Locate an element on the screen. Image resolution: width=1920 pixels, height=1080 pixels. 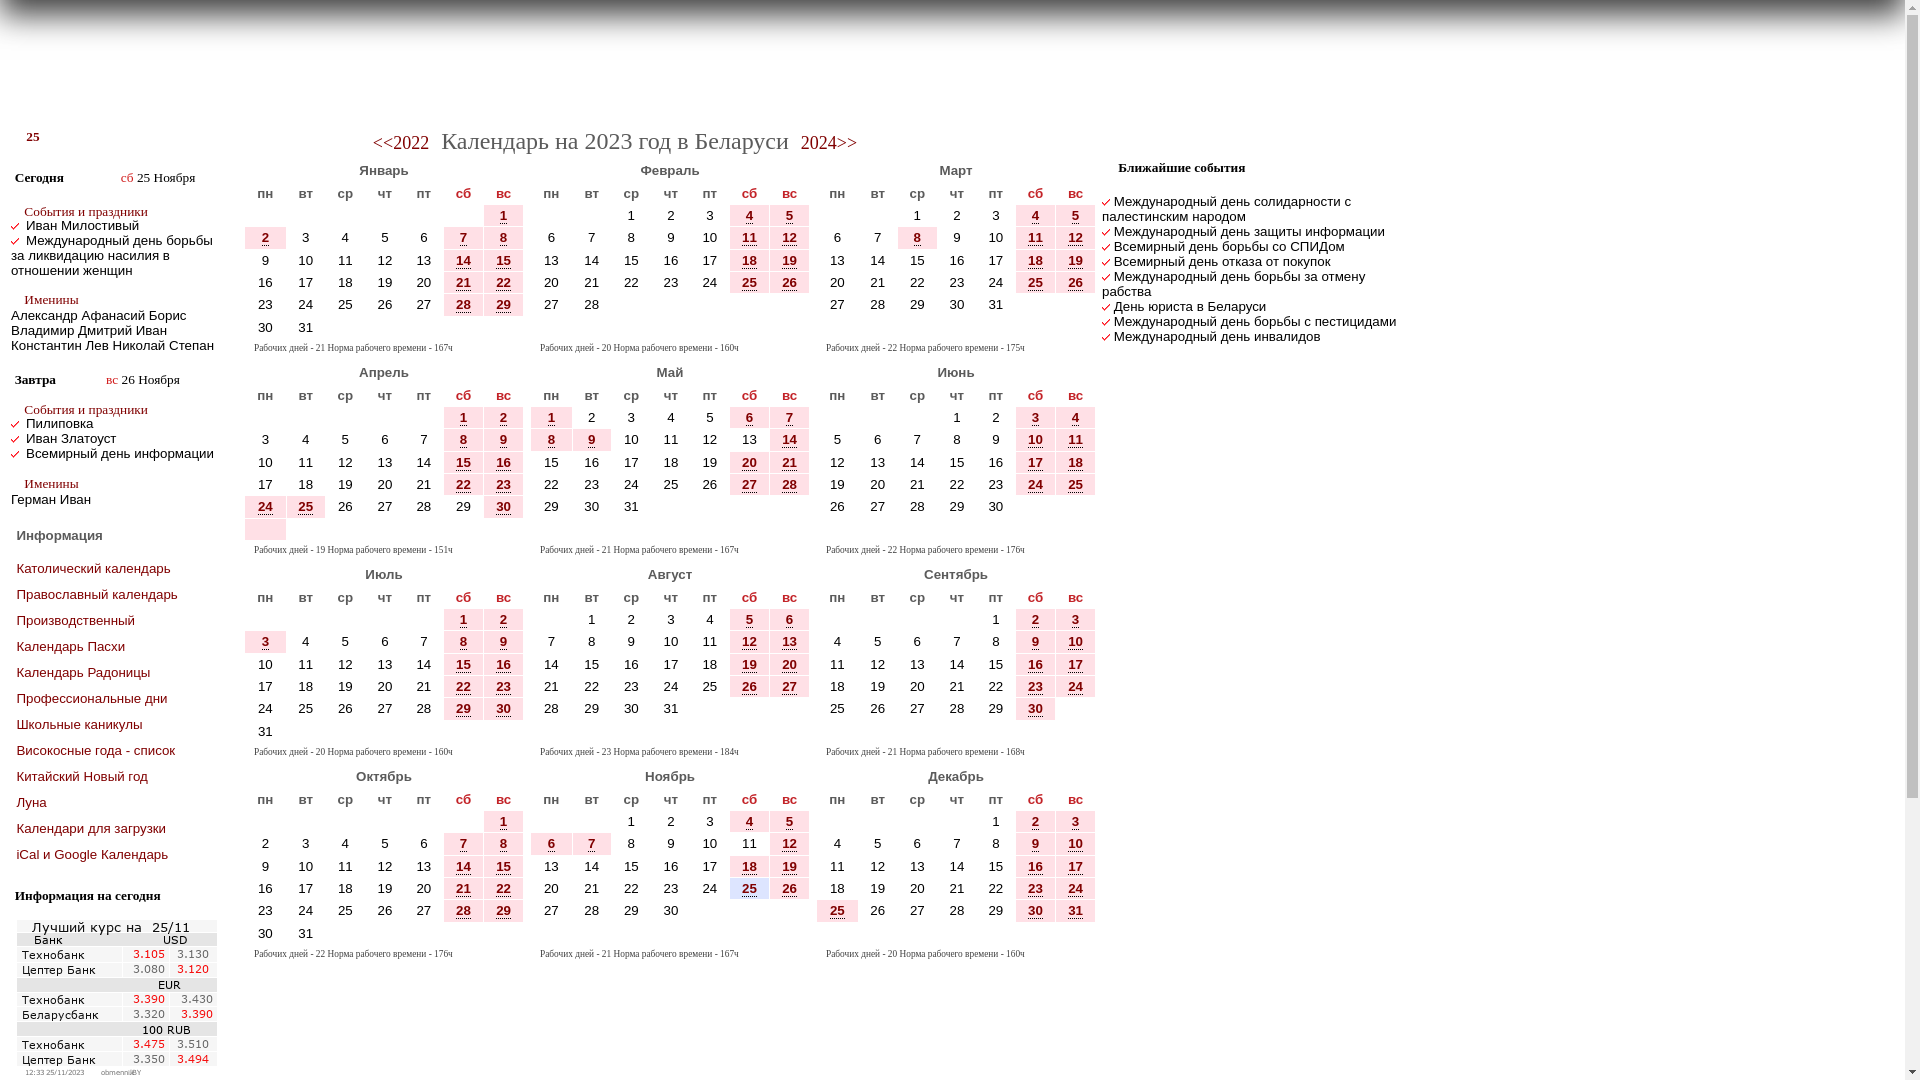
24 is located at coordinates (1036, 484).